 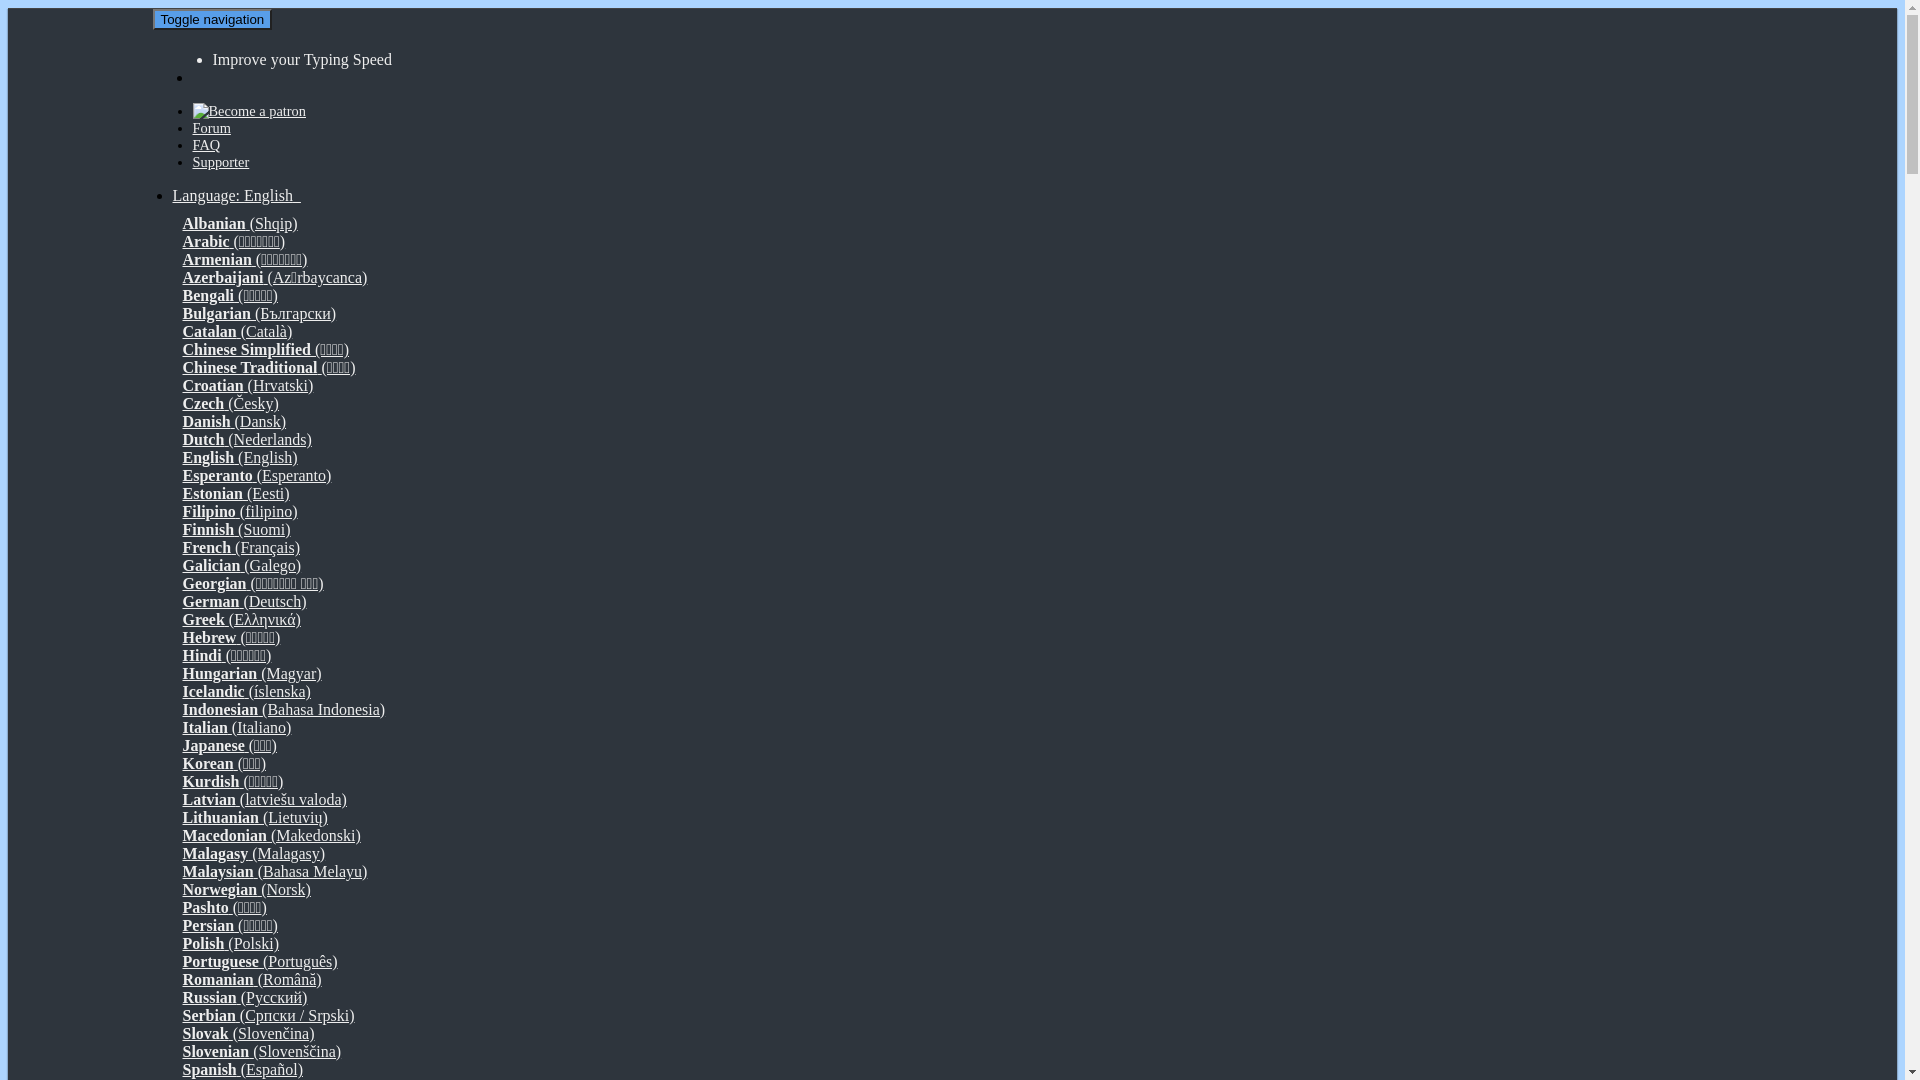 I want to click on Polish (Polski), so click(x=230, y=940).